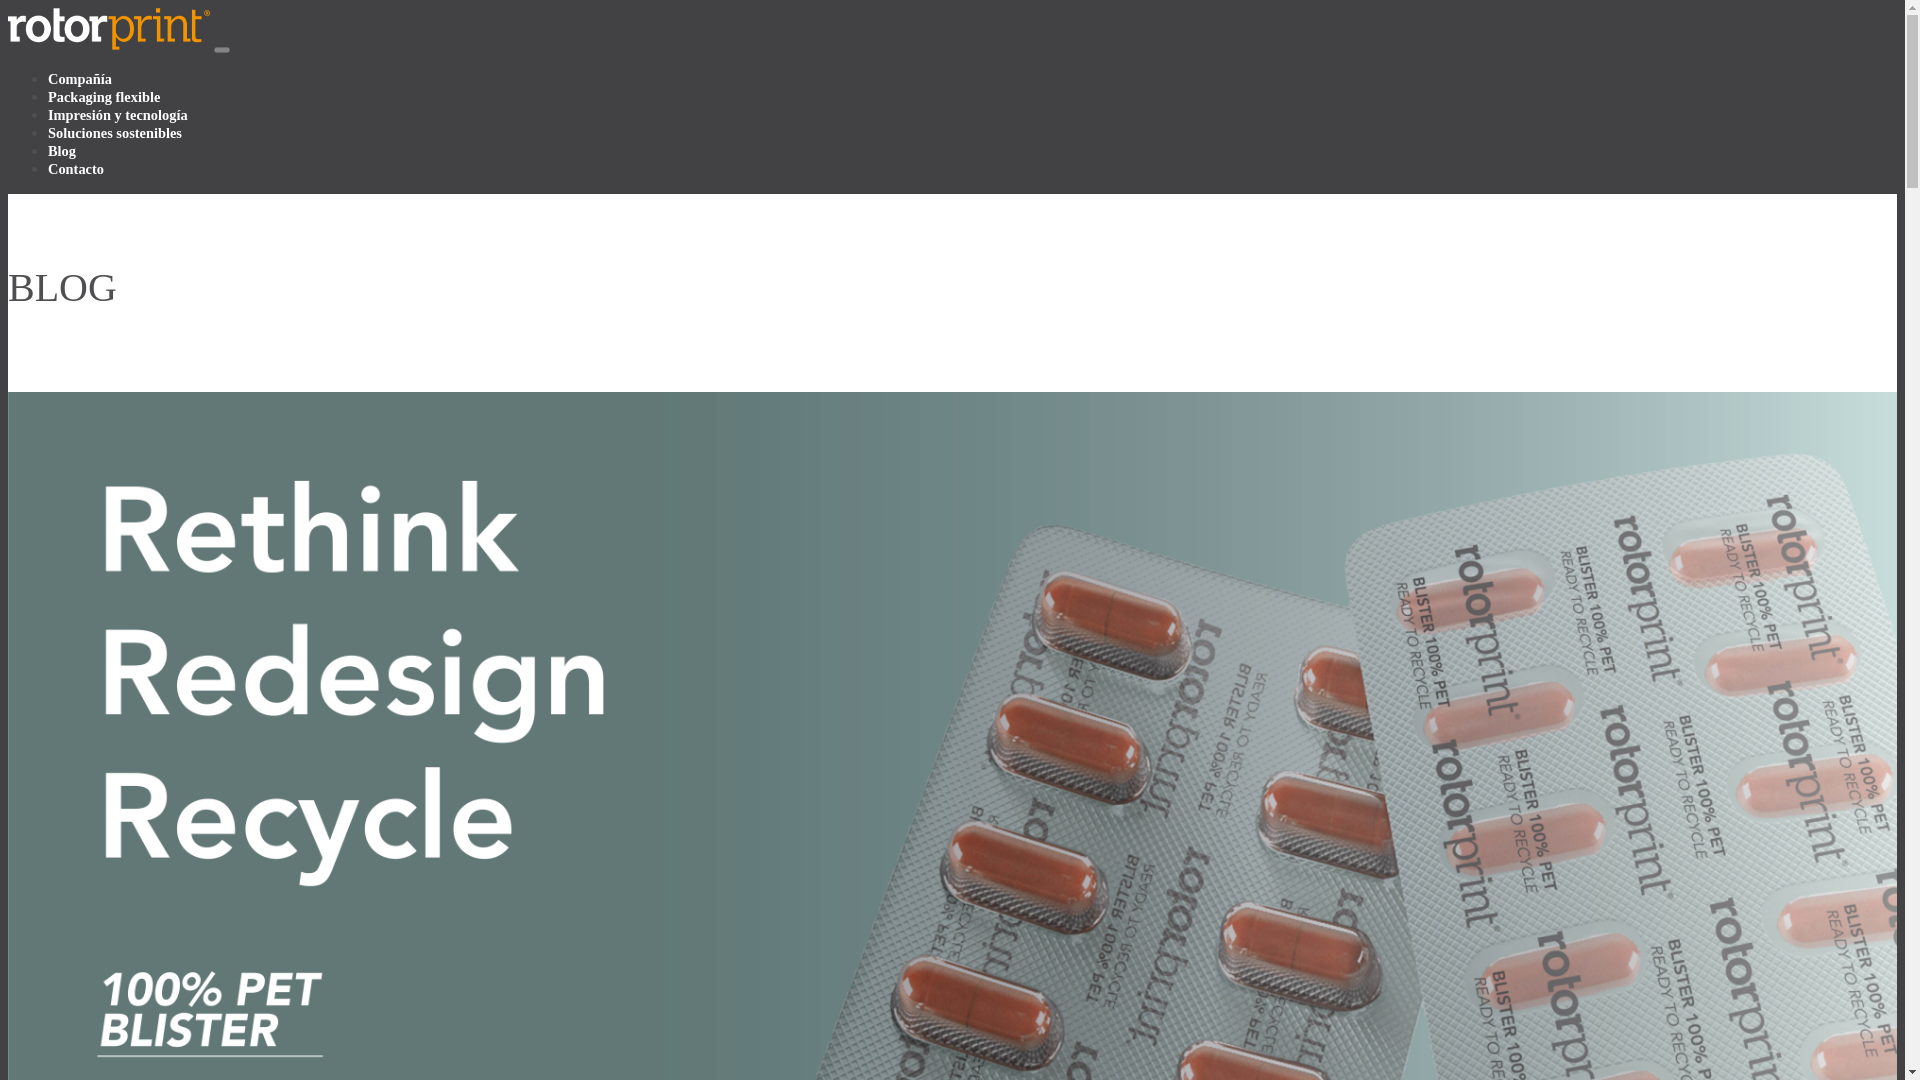  Describe the element at coordinates (62, 150) in the screenshot. I see `Blog` at that location.